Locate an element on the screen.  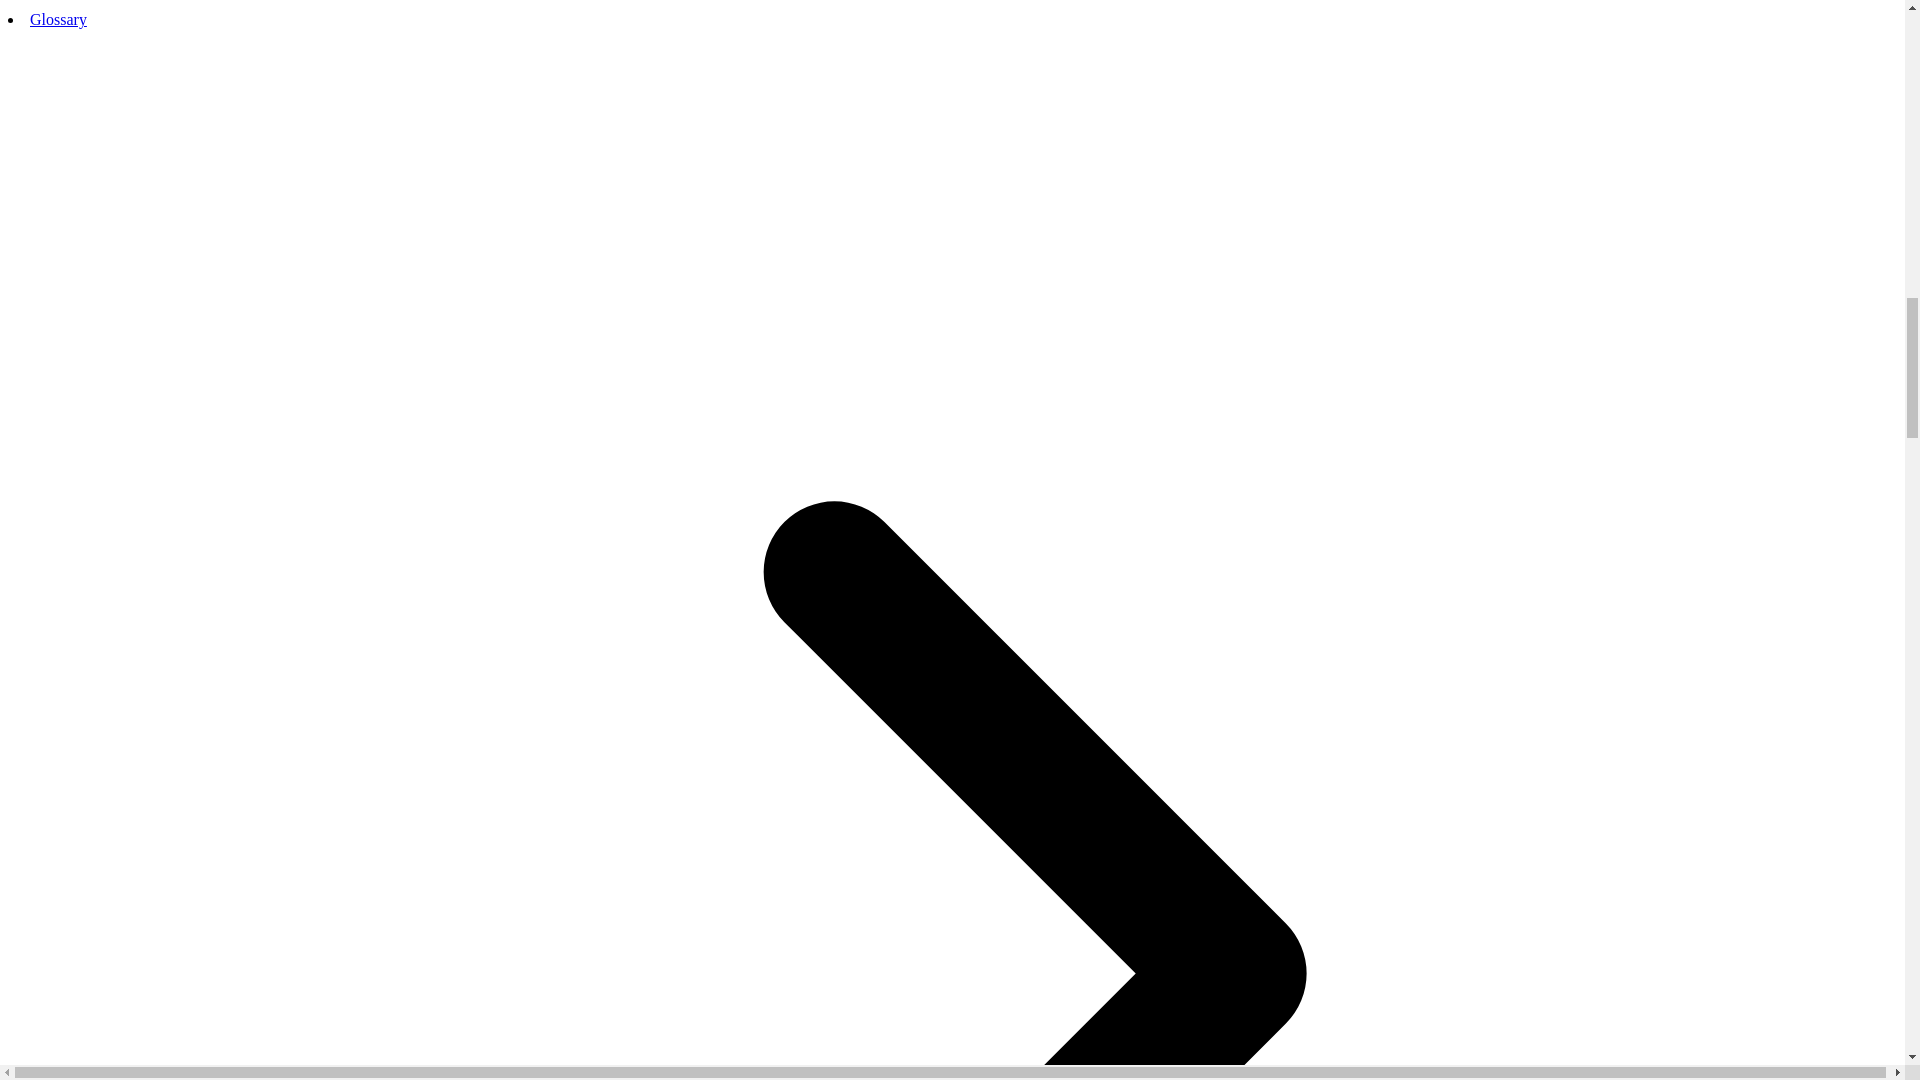
Glossary is located at coordinates (58, 19).